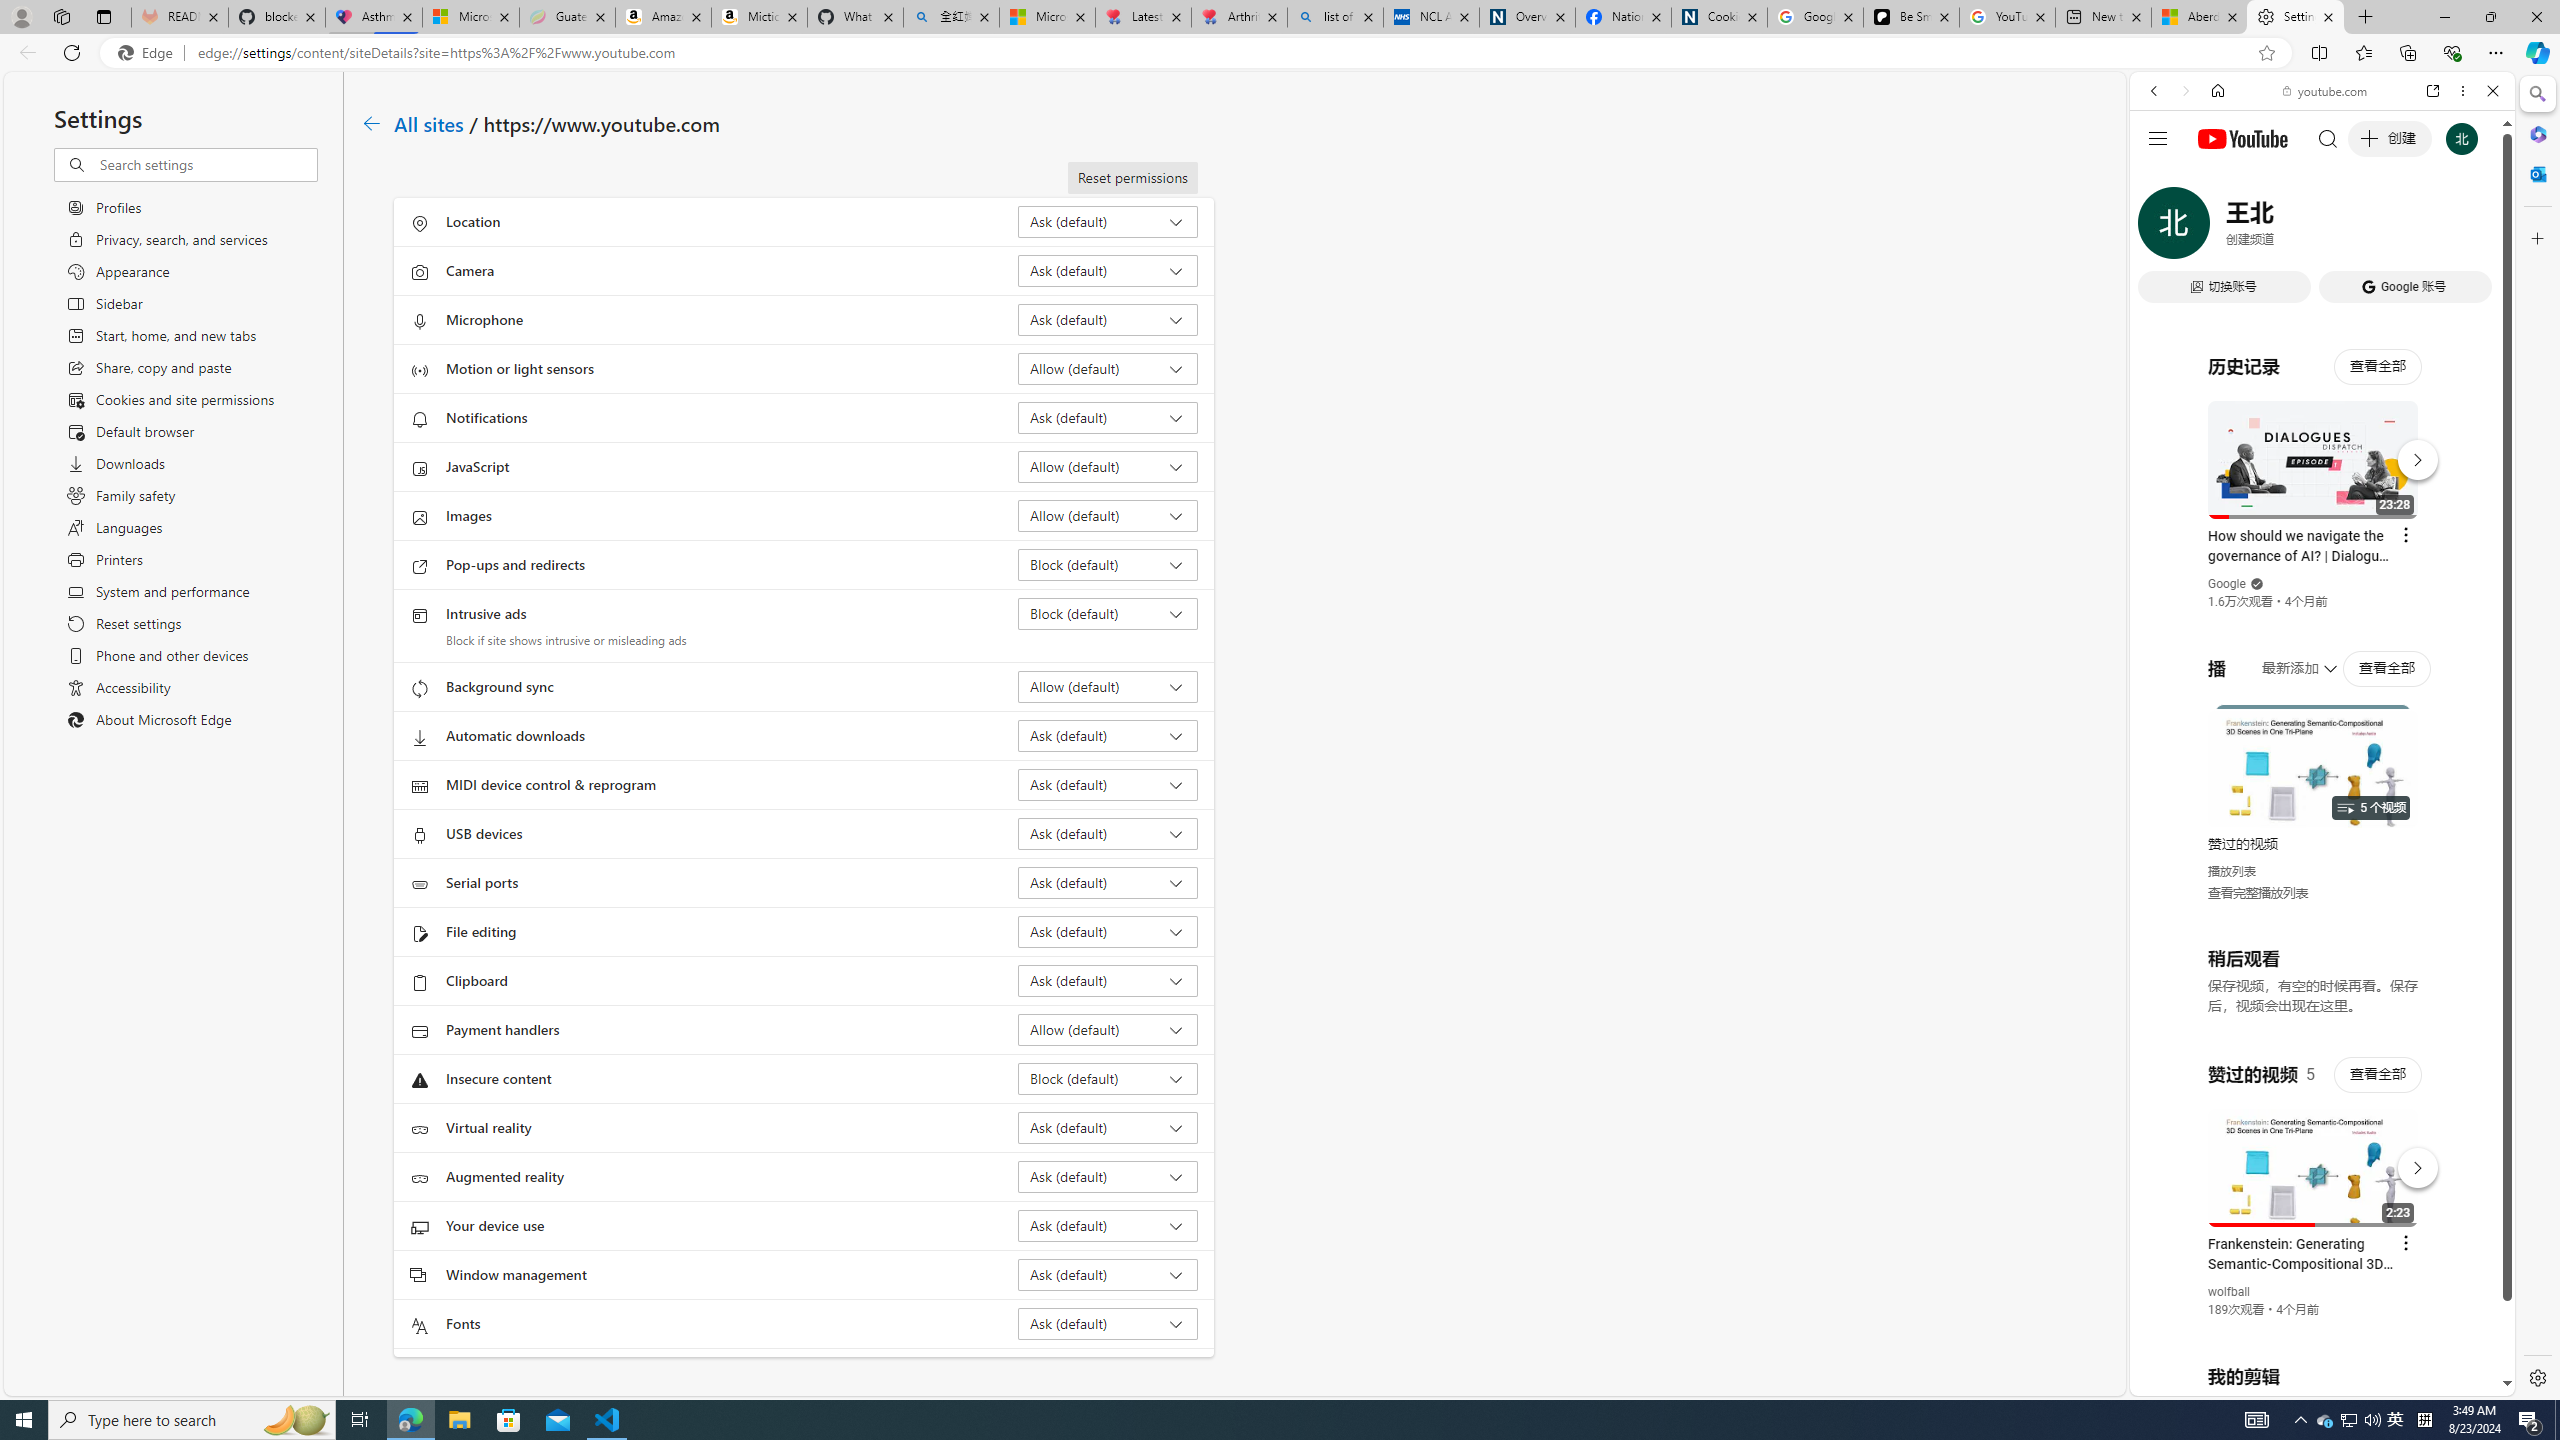 This screenshot has width=2560, height=1440. Describe the element at coordinates (1108, 784) in the screenshot. I see `MIDI device control & reprogram Ask (default)` at that location.